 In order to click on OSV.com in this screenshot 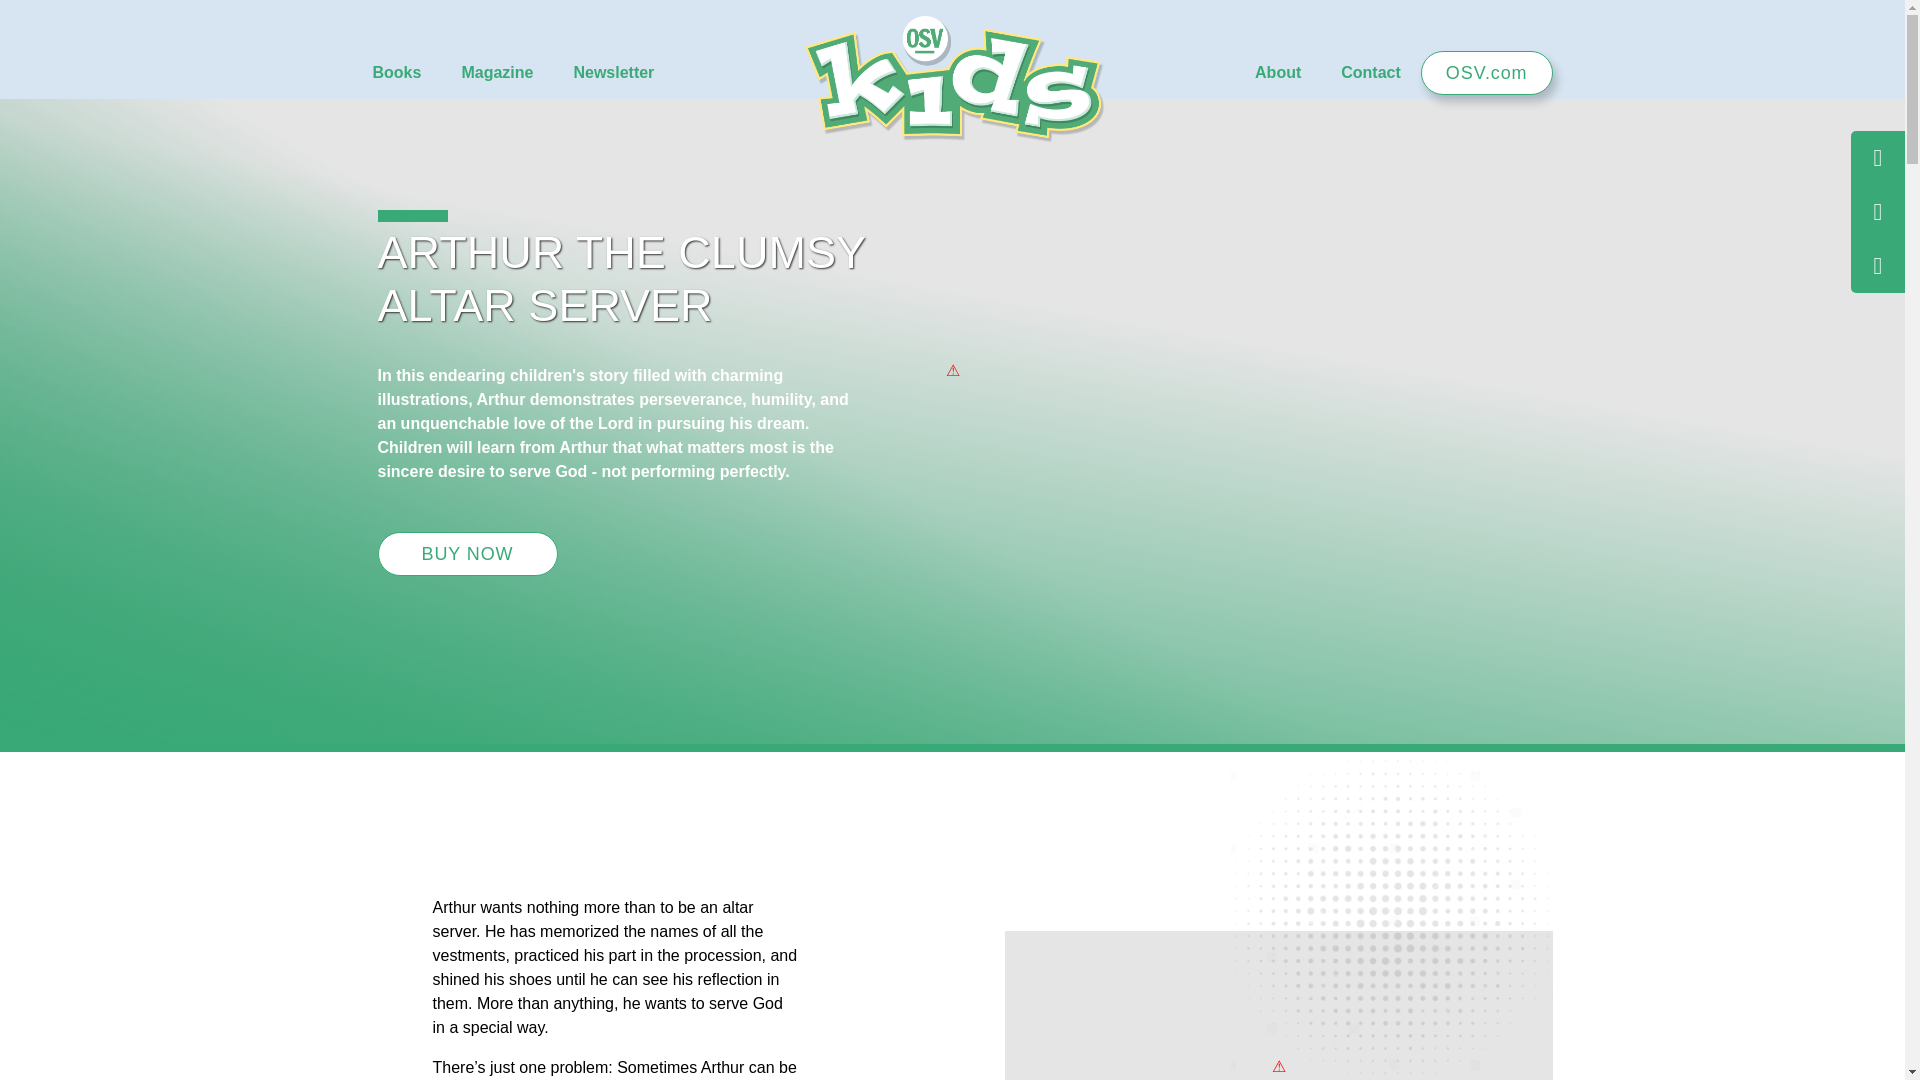, I will do `click(1486, 72)`.